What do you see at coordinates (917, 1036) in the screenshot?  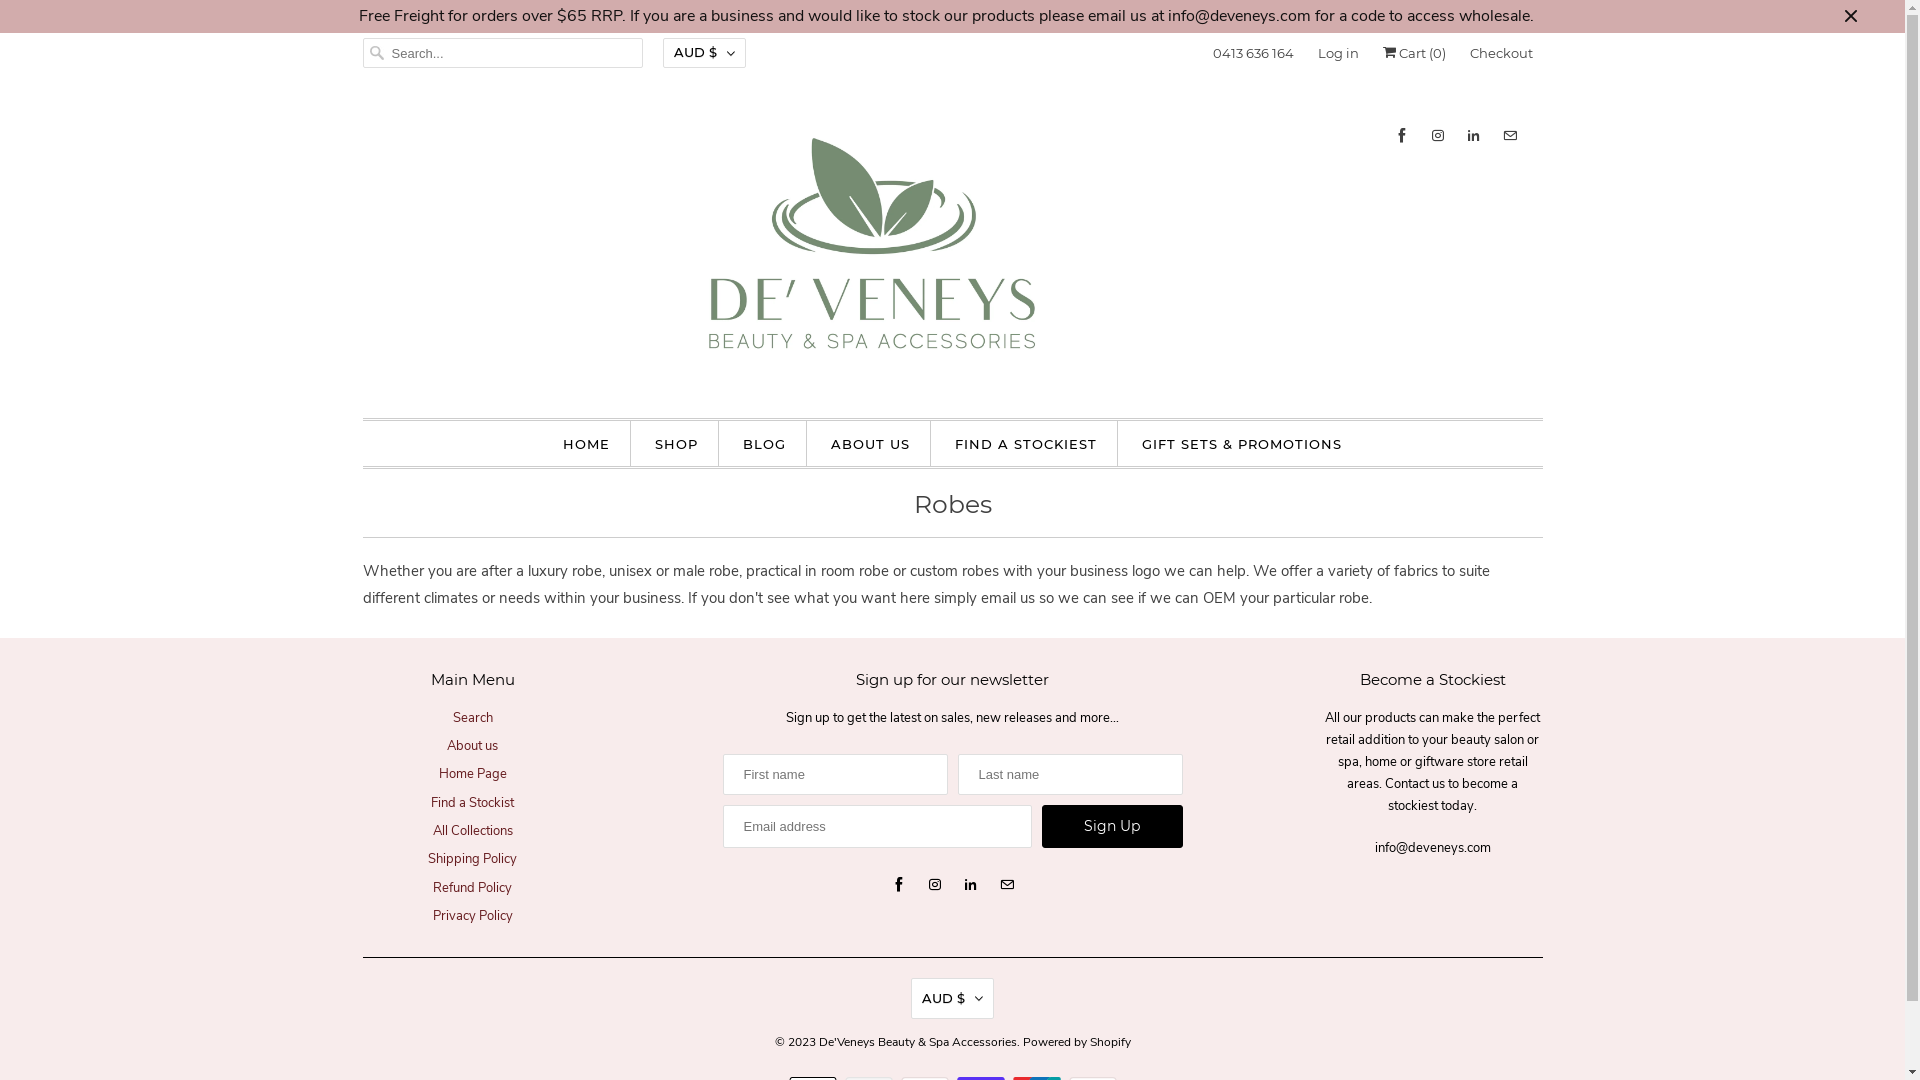 I see `De'Veneys Beauty & Spa Accessories` at bounding box center [917, 1036].